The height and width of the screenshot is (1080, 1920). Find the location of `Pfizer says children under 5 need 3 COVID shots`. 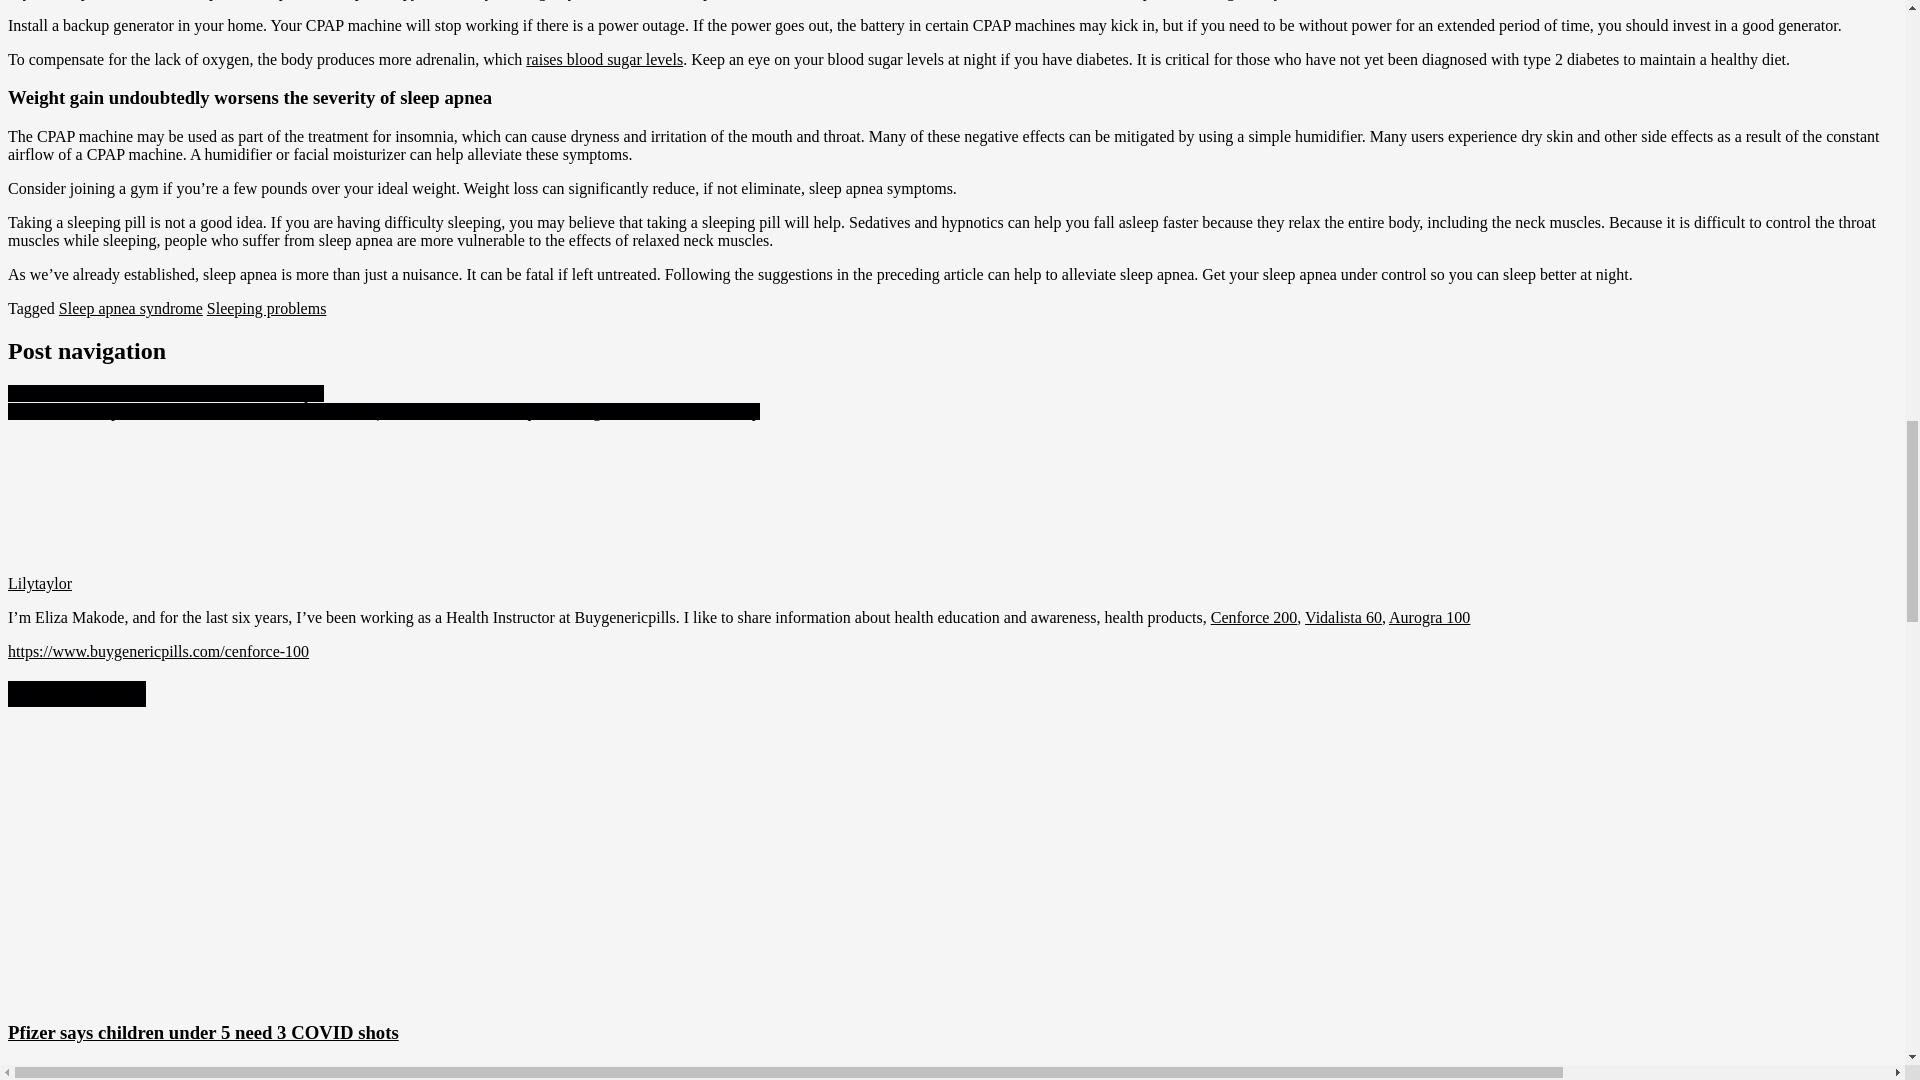

Pfizer says children under 5 need 3 COVID shots is located at coordinates (203, 1032).